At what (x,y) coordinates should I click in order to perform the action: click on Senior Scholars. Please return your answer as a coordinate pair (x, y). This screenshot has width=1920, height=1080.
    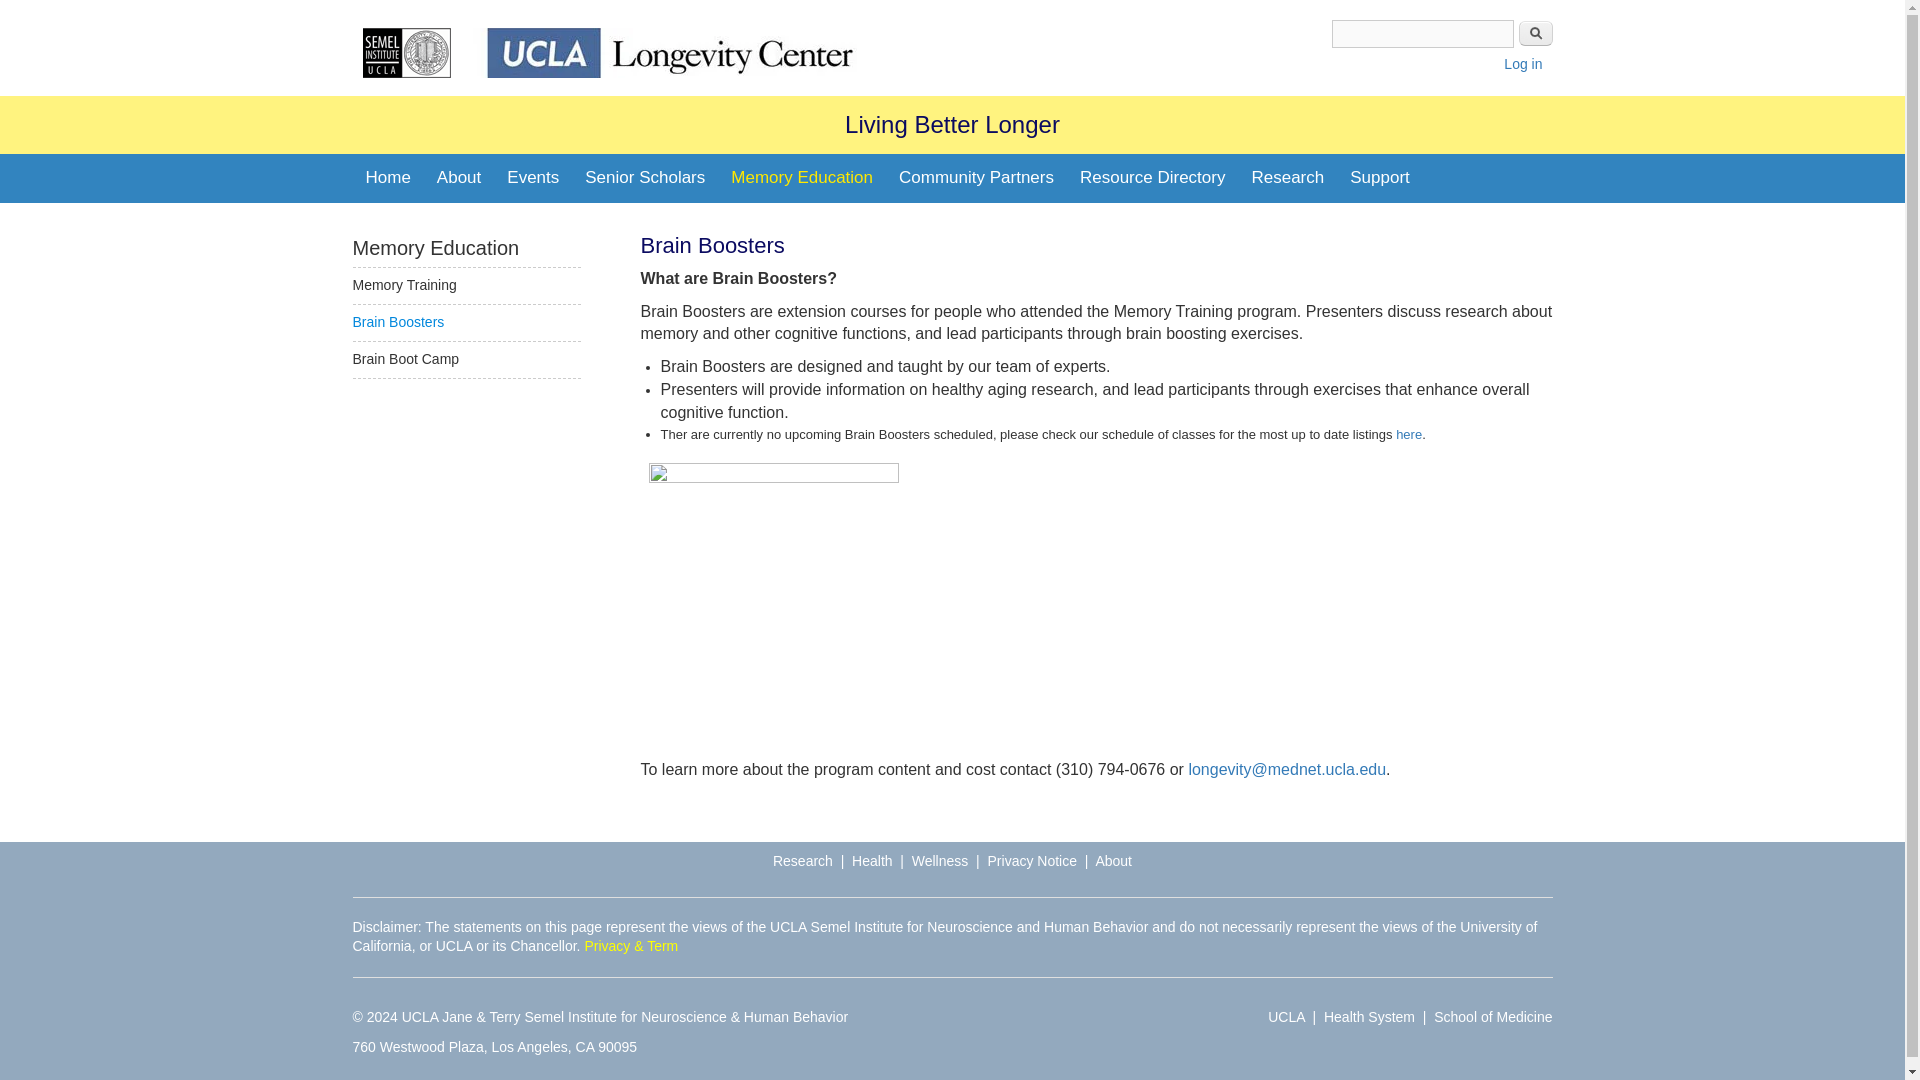
    Looking at the image, I should click on (645, 178).